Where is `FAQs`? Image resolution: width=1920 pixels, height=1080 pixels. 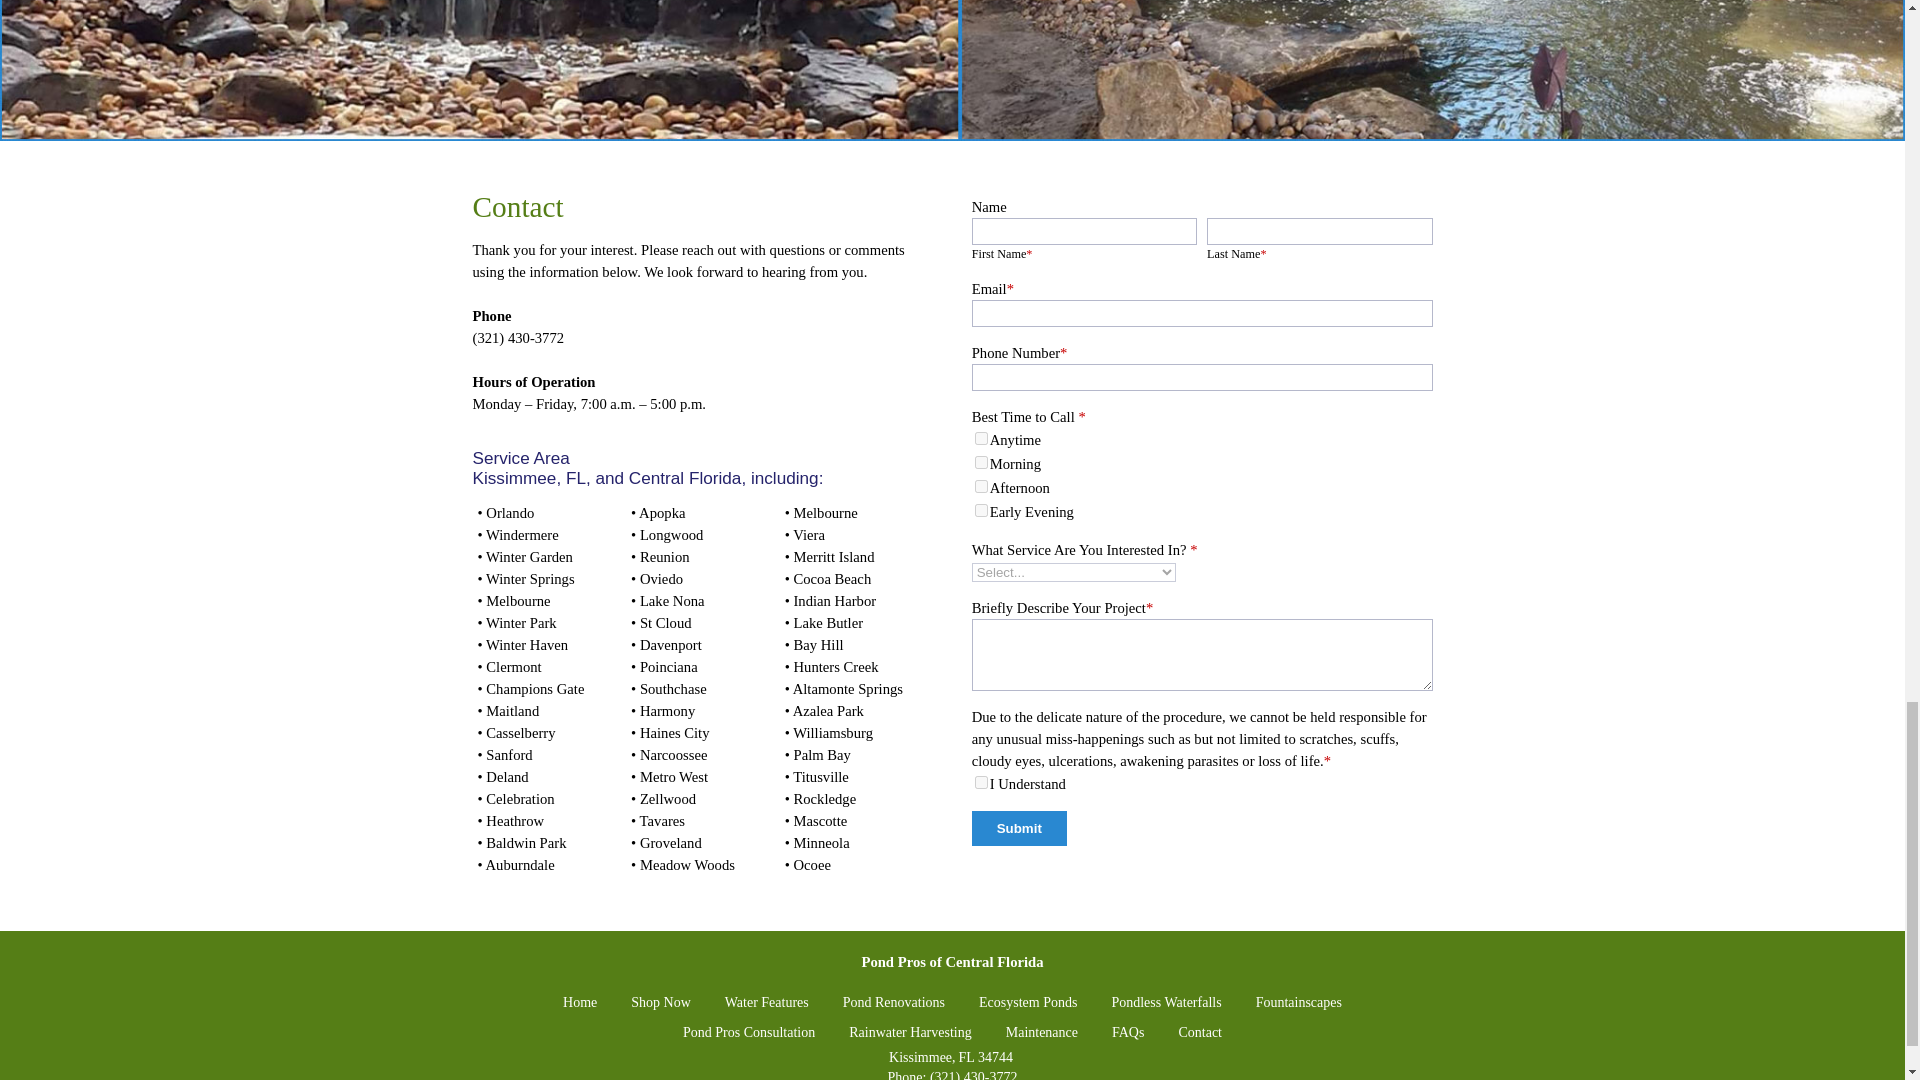 FAQs is located at coordinates (1128, 1032).